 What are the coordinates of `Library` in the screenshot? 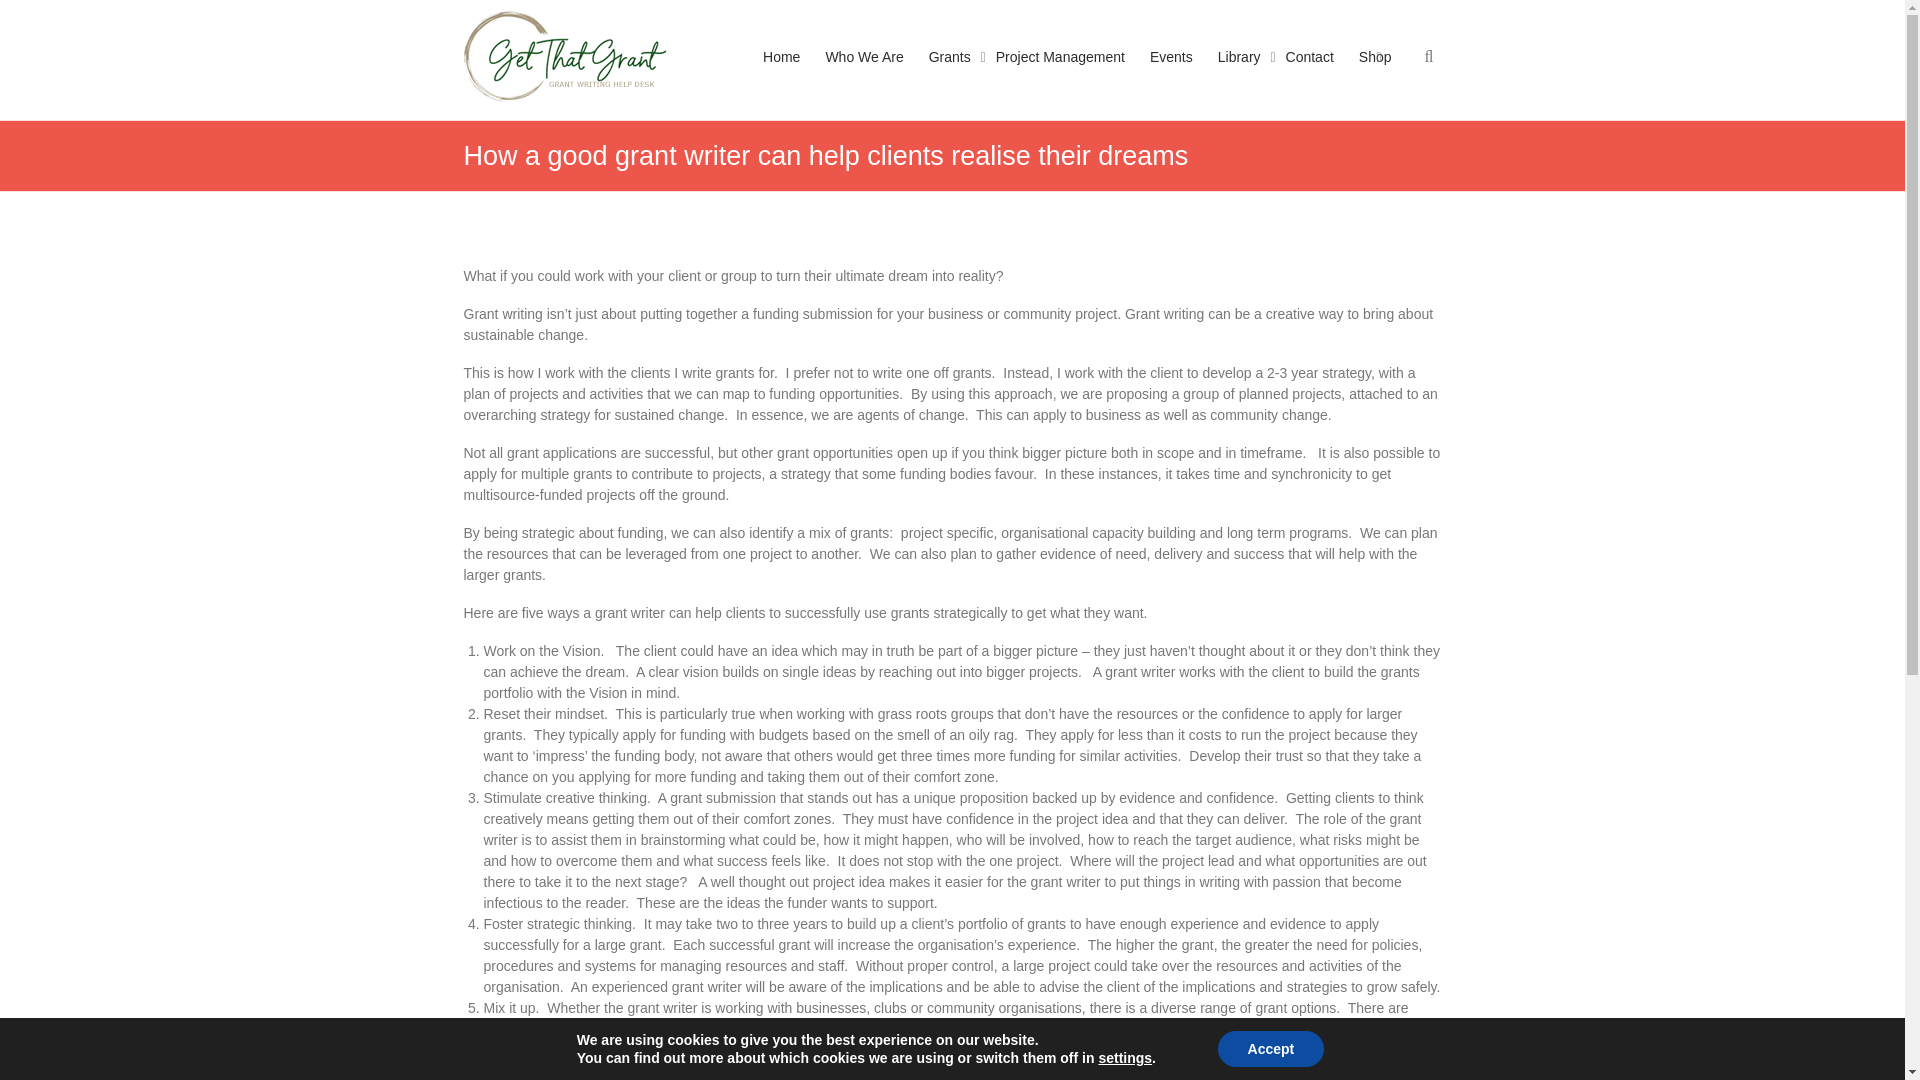 It's located at (1239, 76).